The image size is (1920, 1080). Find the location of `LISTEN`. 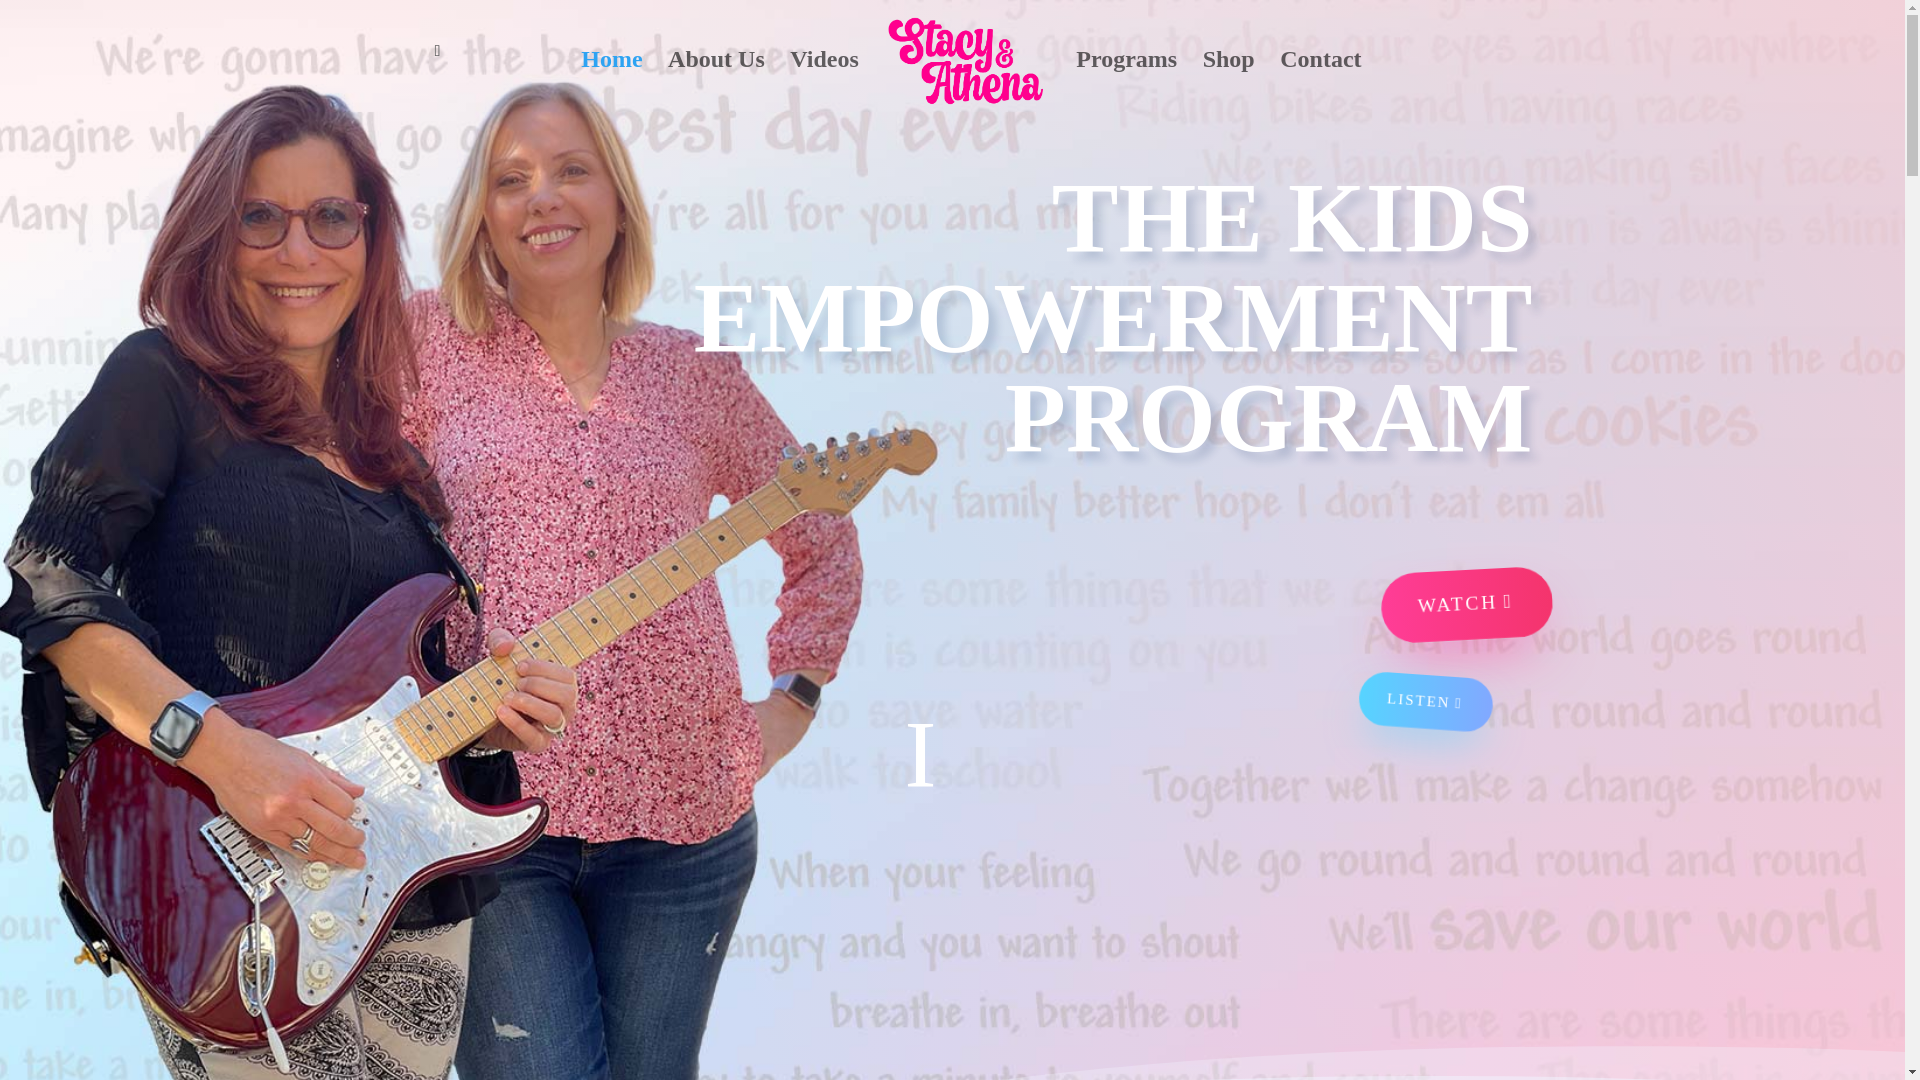

LISTEN is located at coordinates (1424, 696).